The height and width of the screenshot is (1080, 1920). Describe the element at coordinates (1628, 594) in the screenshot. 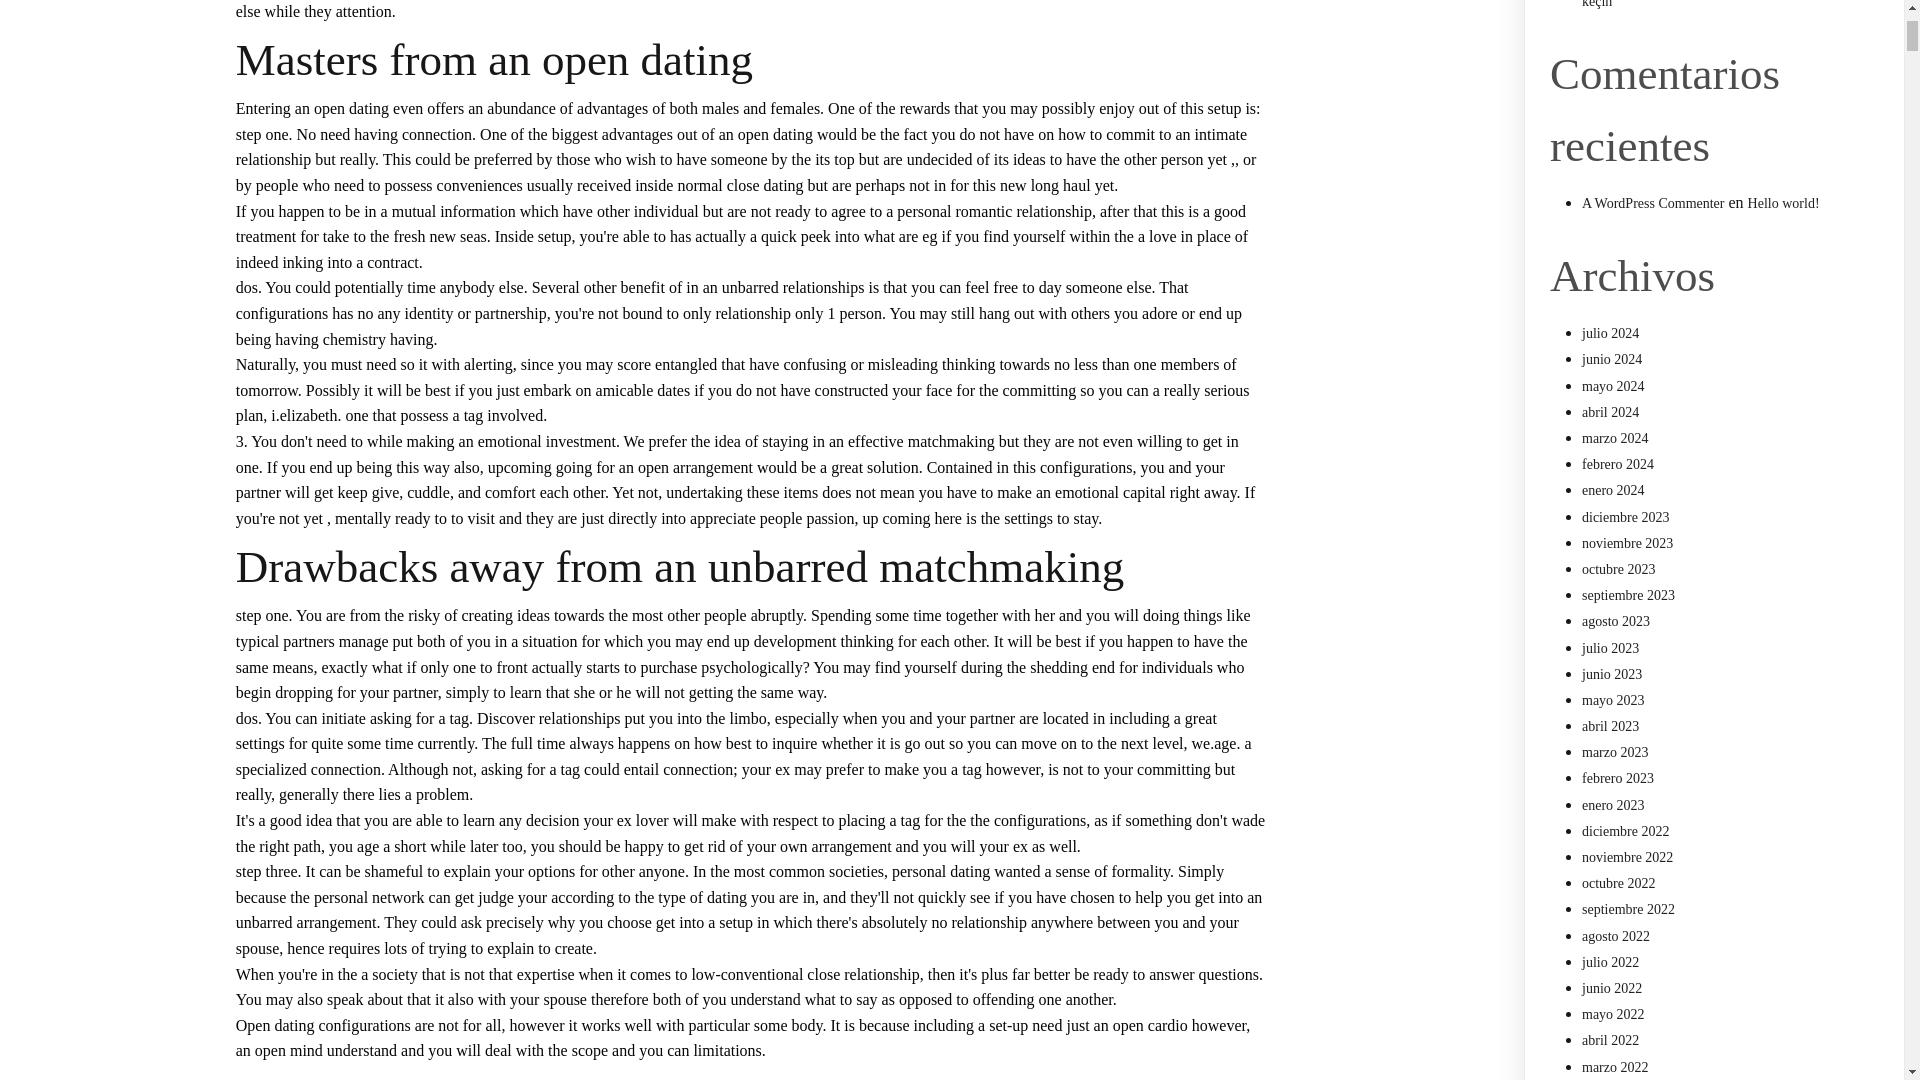

I see `septiembre 2023` at that location.